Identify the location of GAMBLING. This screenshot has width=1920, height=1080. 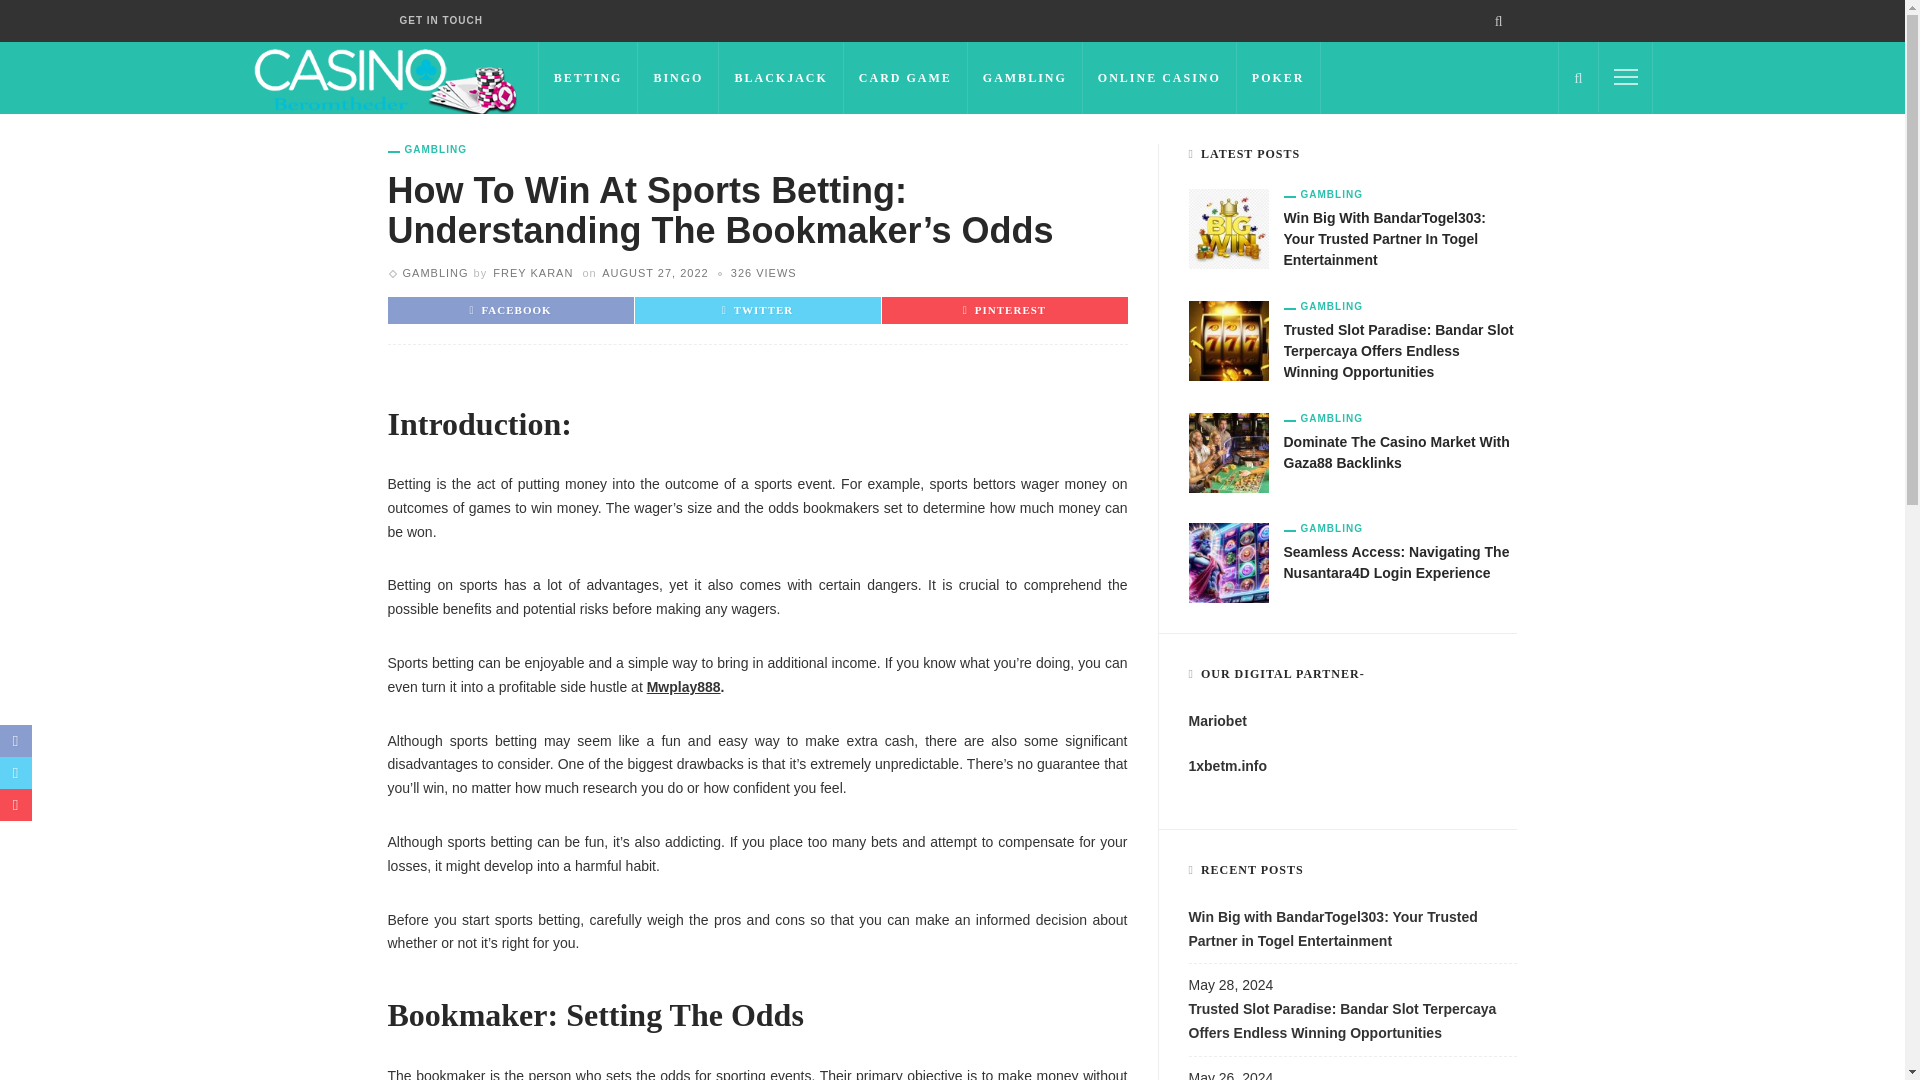
(426, 149).